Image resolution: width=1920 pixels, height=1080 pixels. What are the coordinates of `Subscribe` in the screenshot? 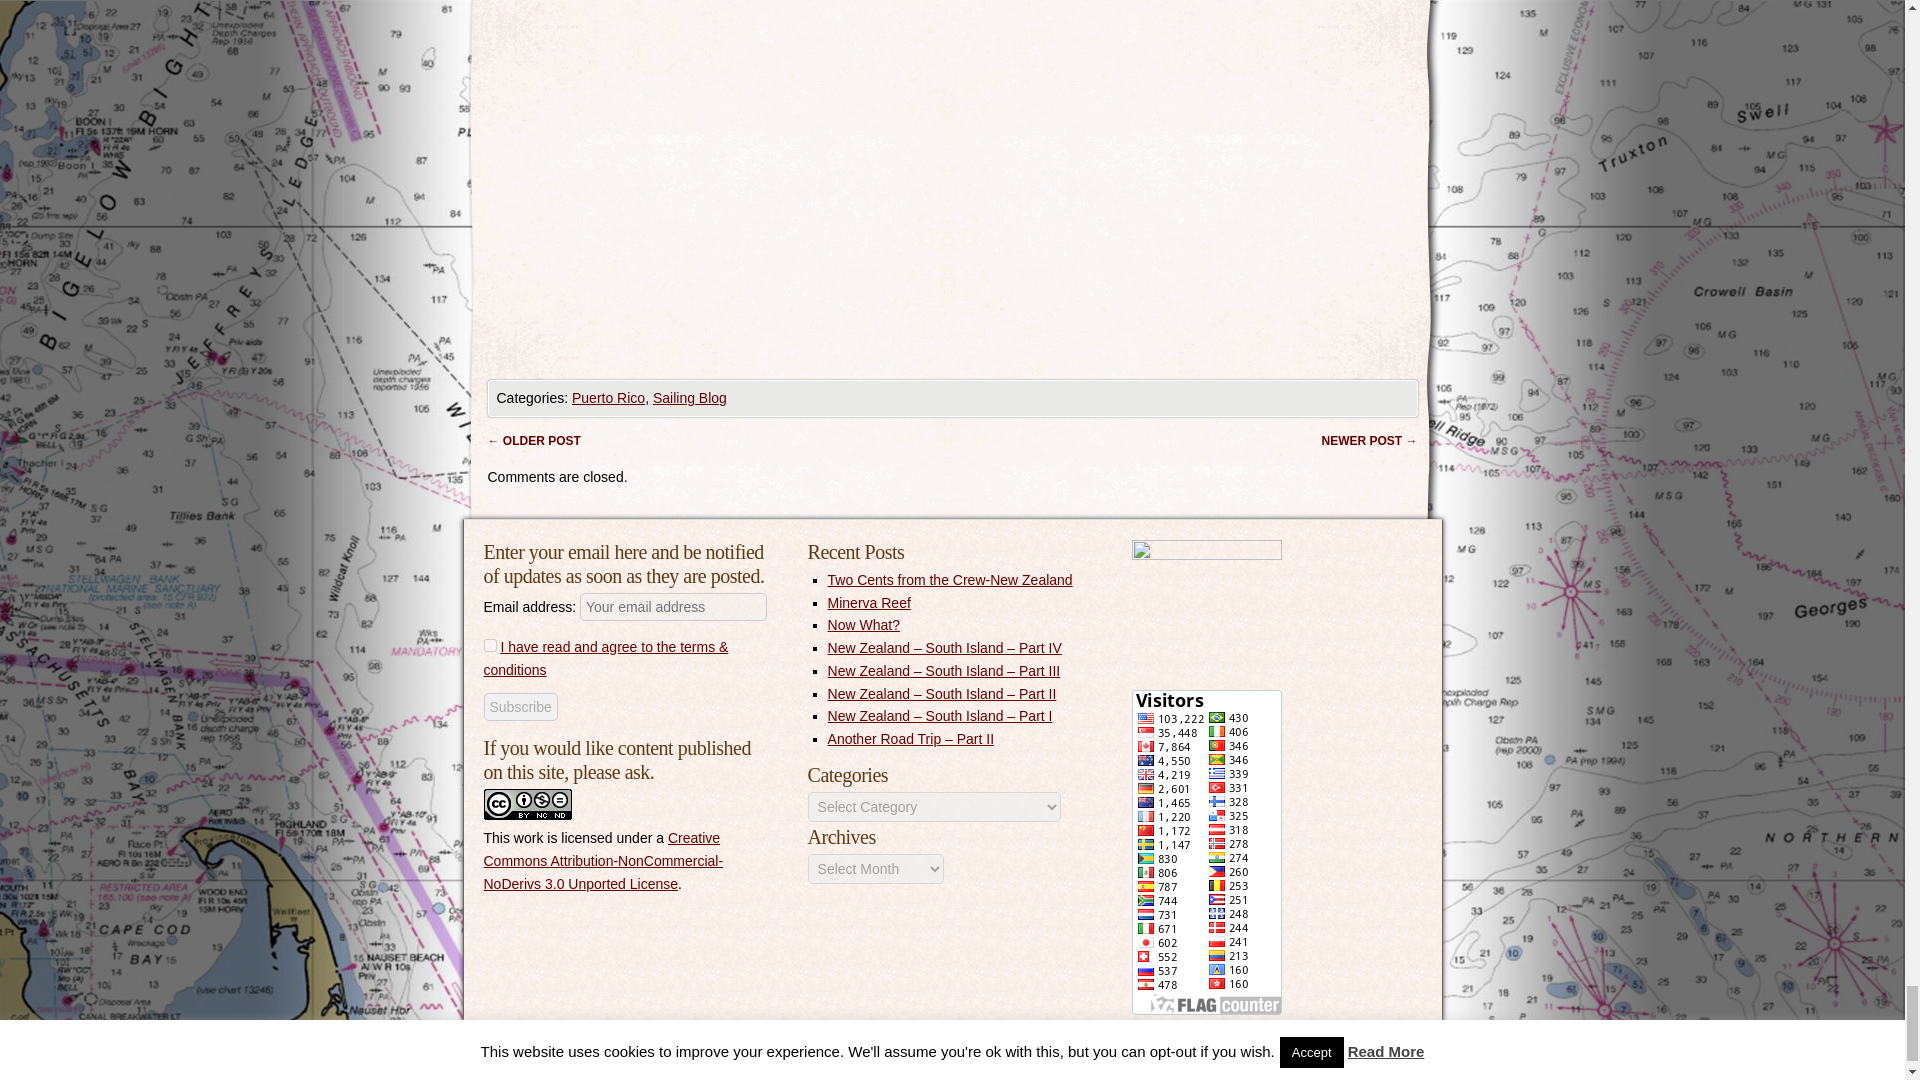 It's located at (520, 707).